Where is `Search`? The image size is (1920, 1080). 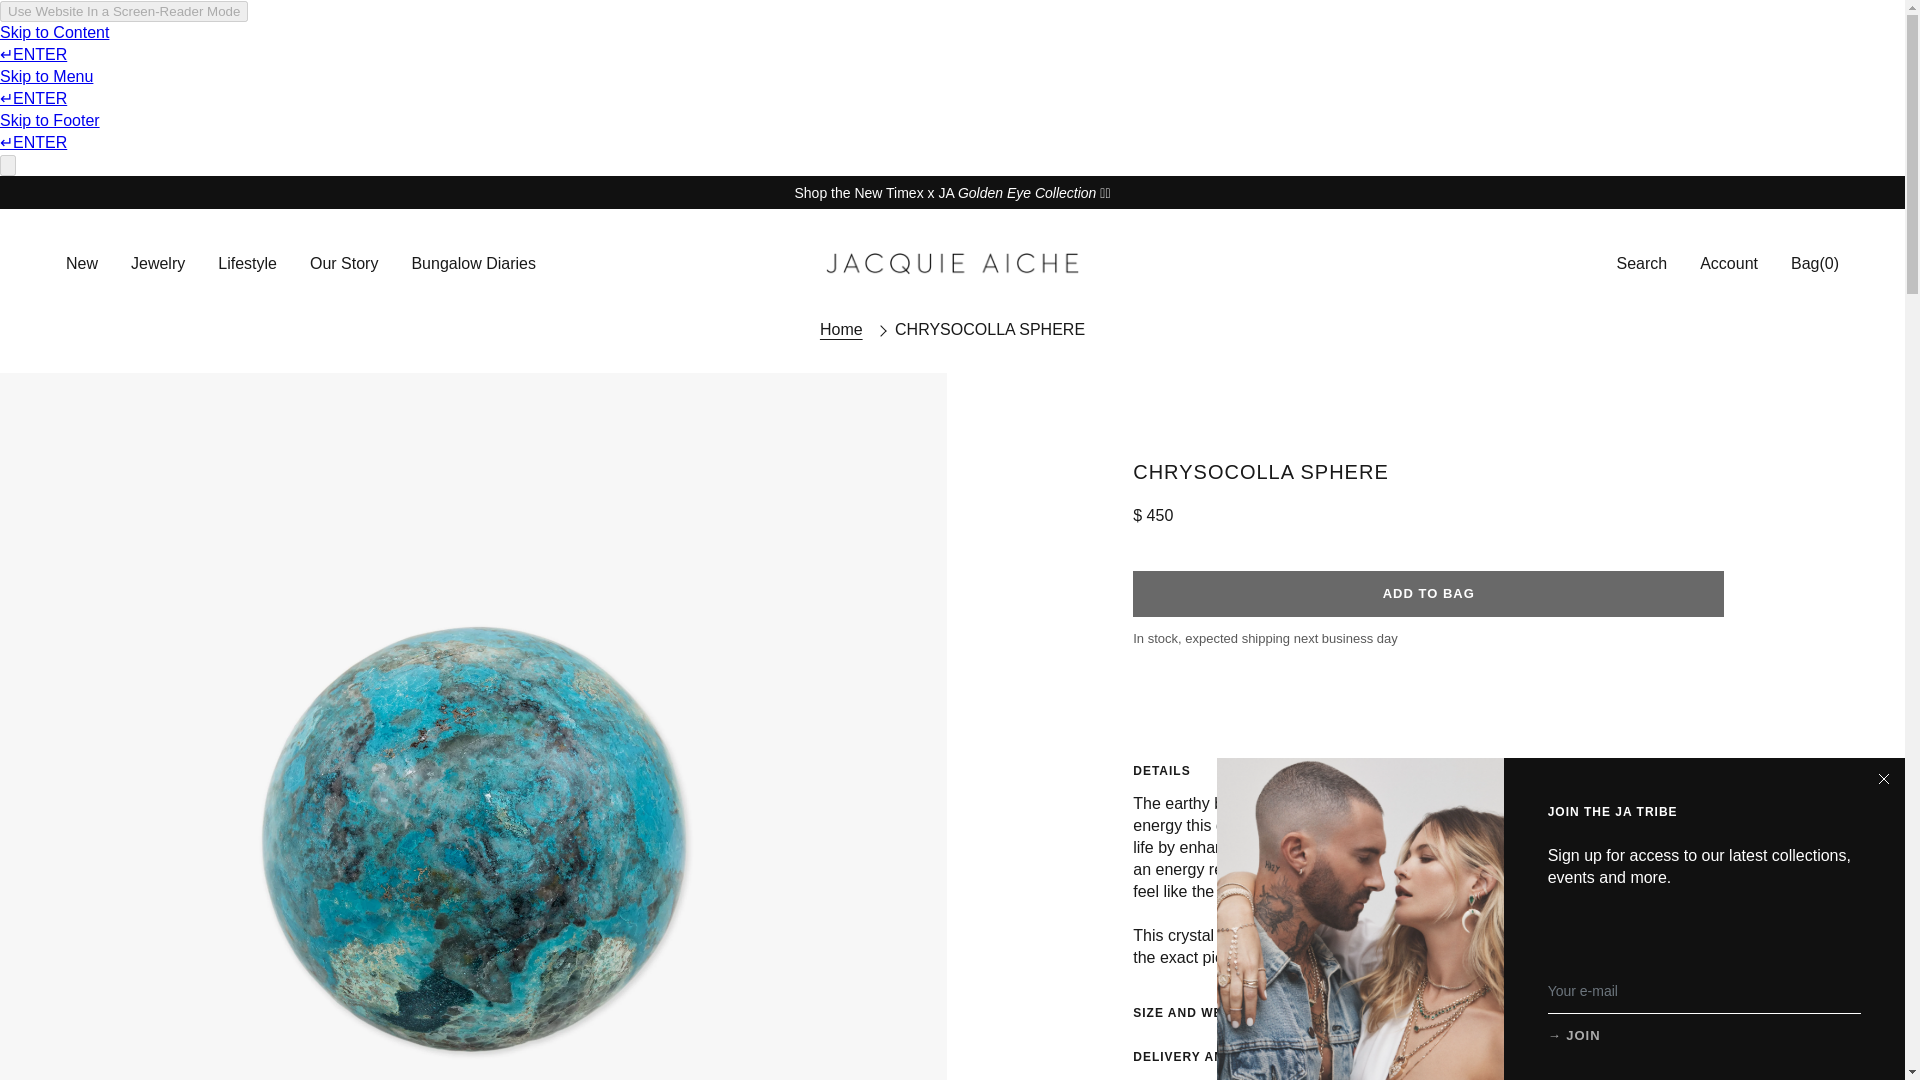 Search is located at coordinates (1566, 264).